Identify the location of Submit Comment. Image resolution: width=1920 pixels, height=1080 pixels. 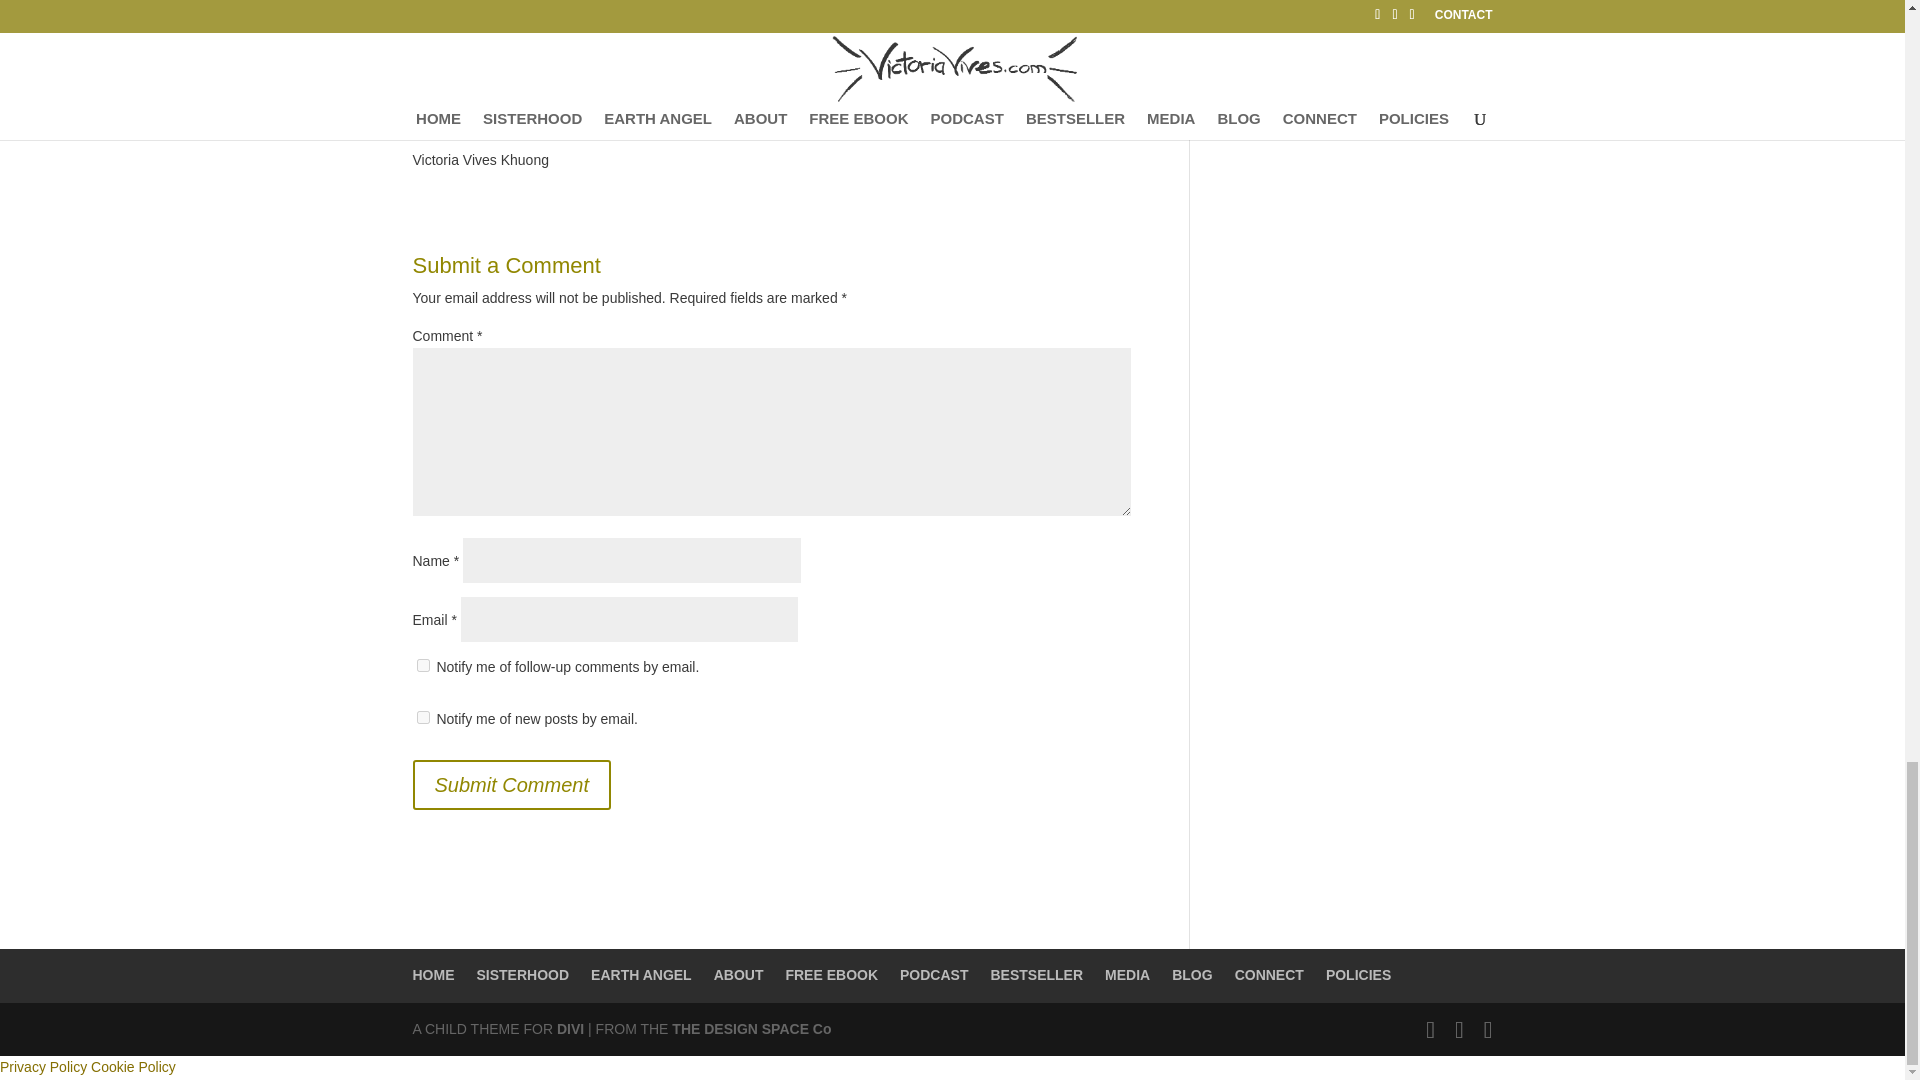
(511, 785).